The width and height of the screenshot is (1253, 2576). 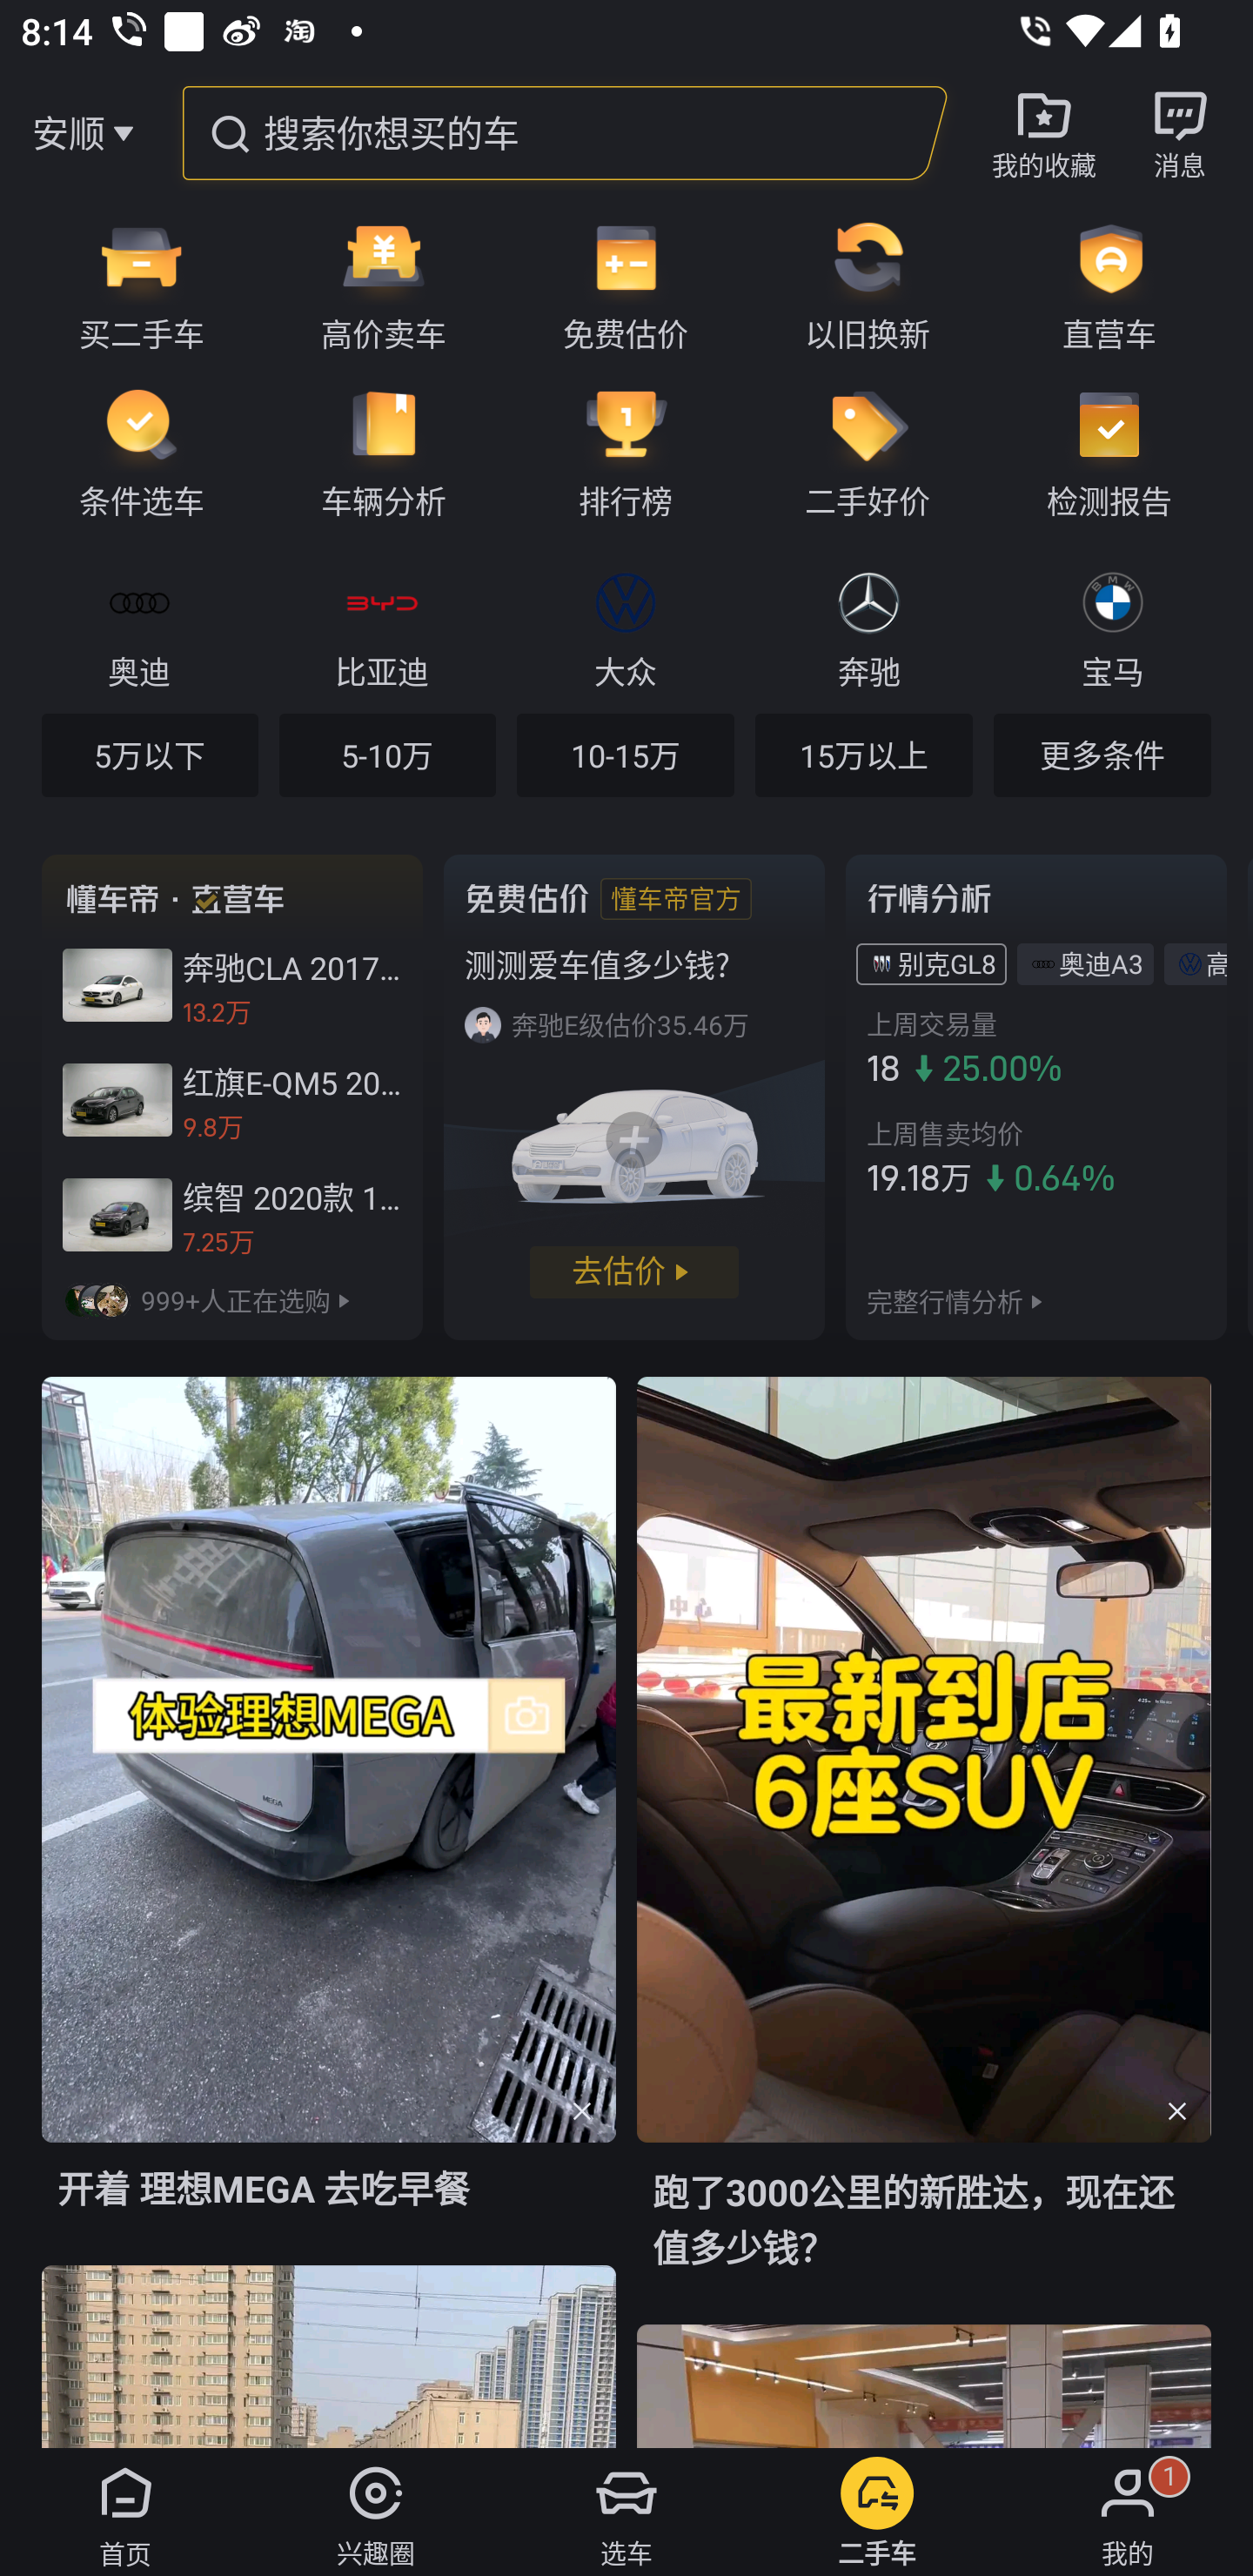 I want to click on 5-10万, so click(x=388, y=754).